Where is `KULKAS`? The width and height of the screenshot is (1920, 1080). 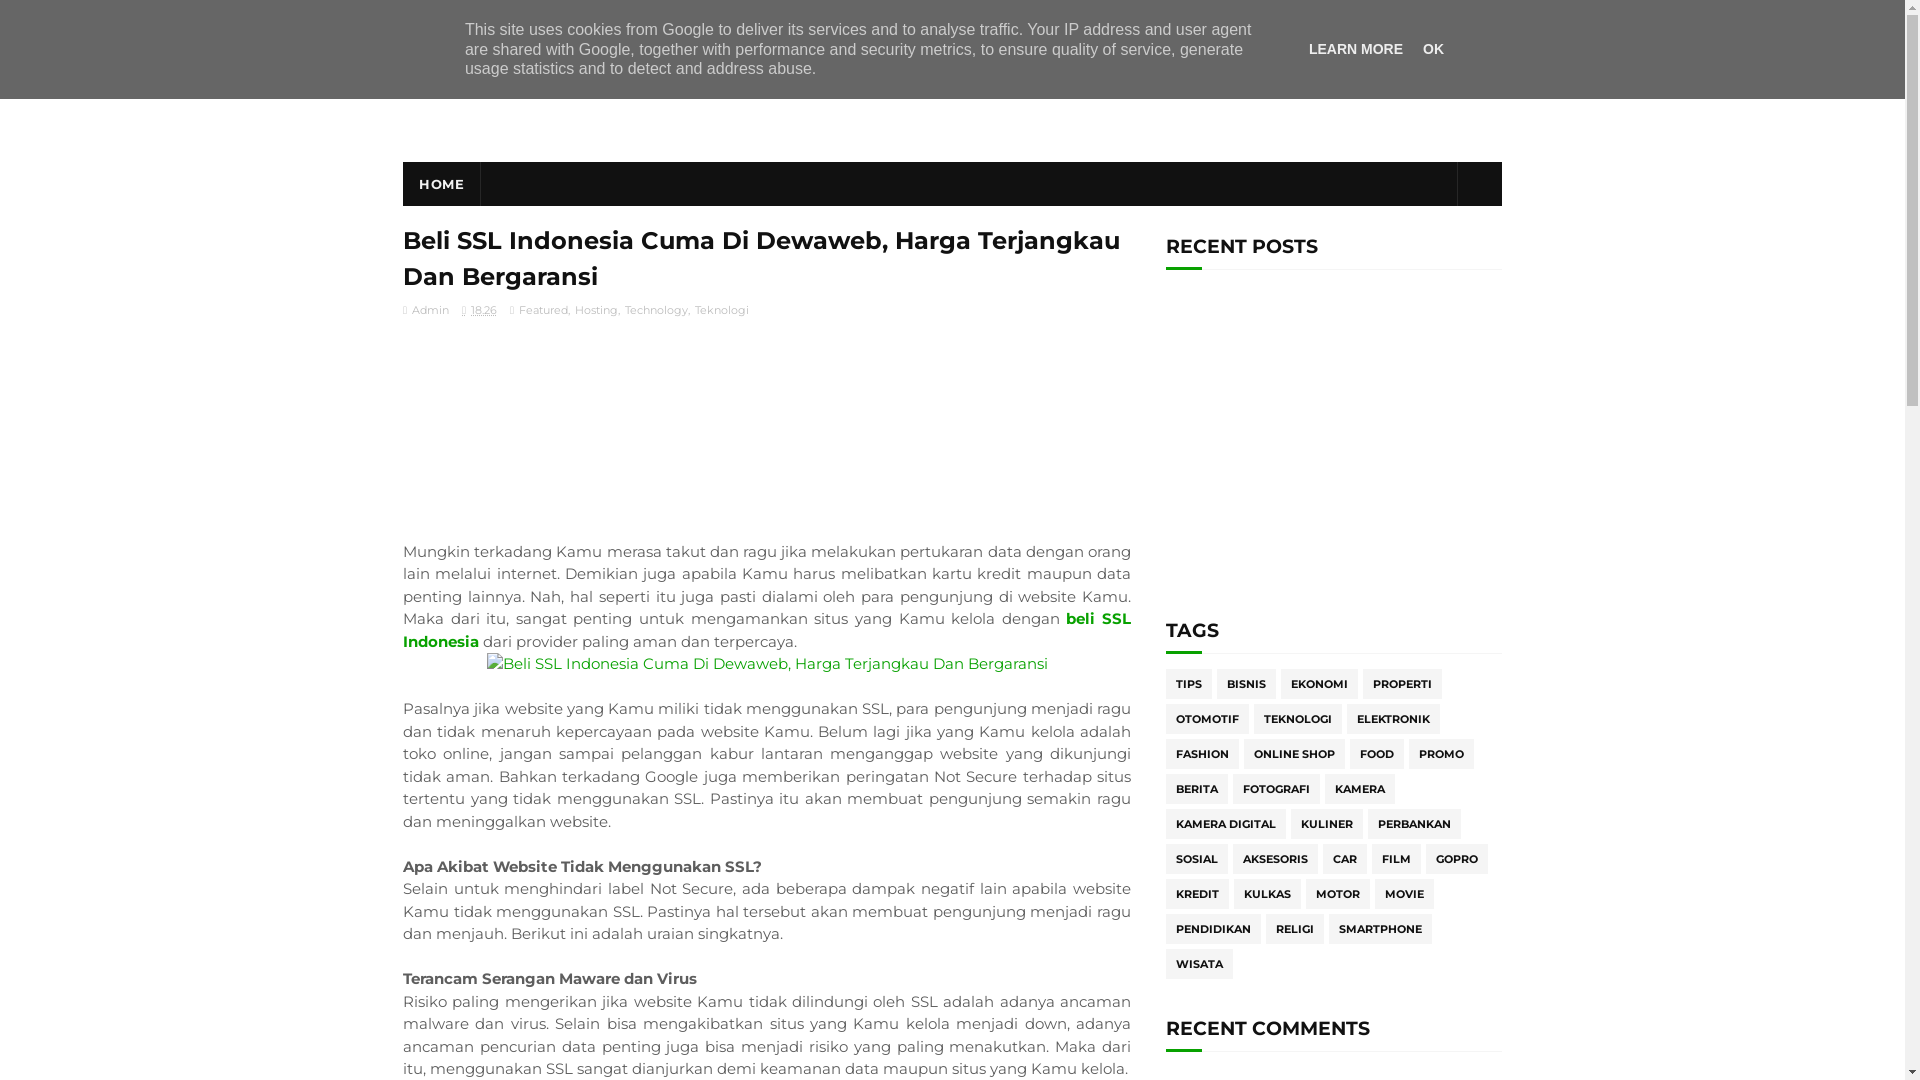
KULKAS is located at coordinates (1268, 894).